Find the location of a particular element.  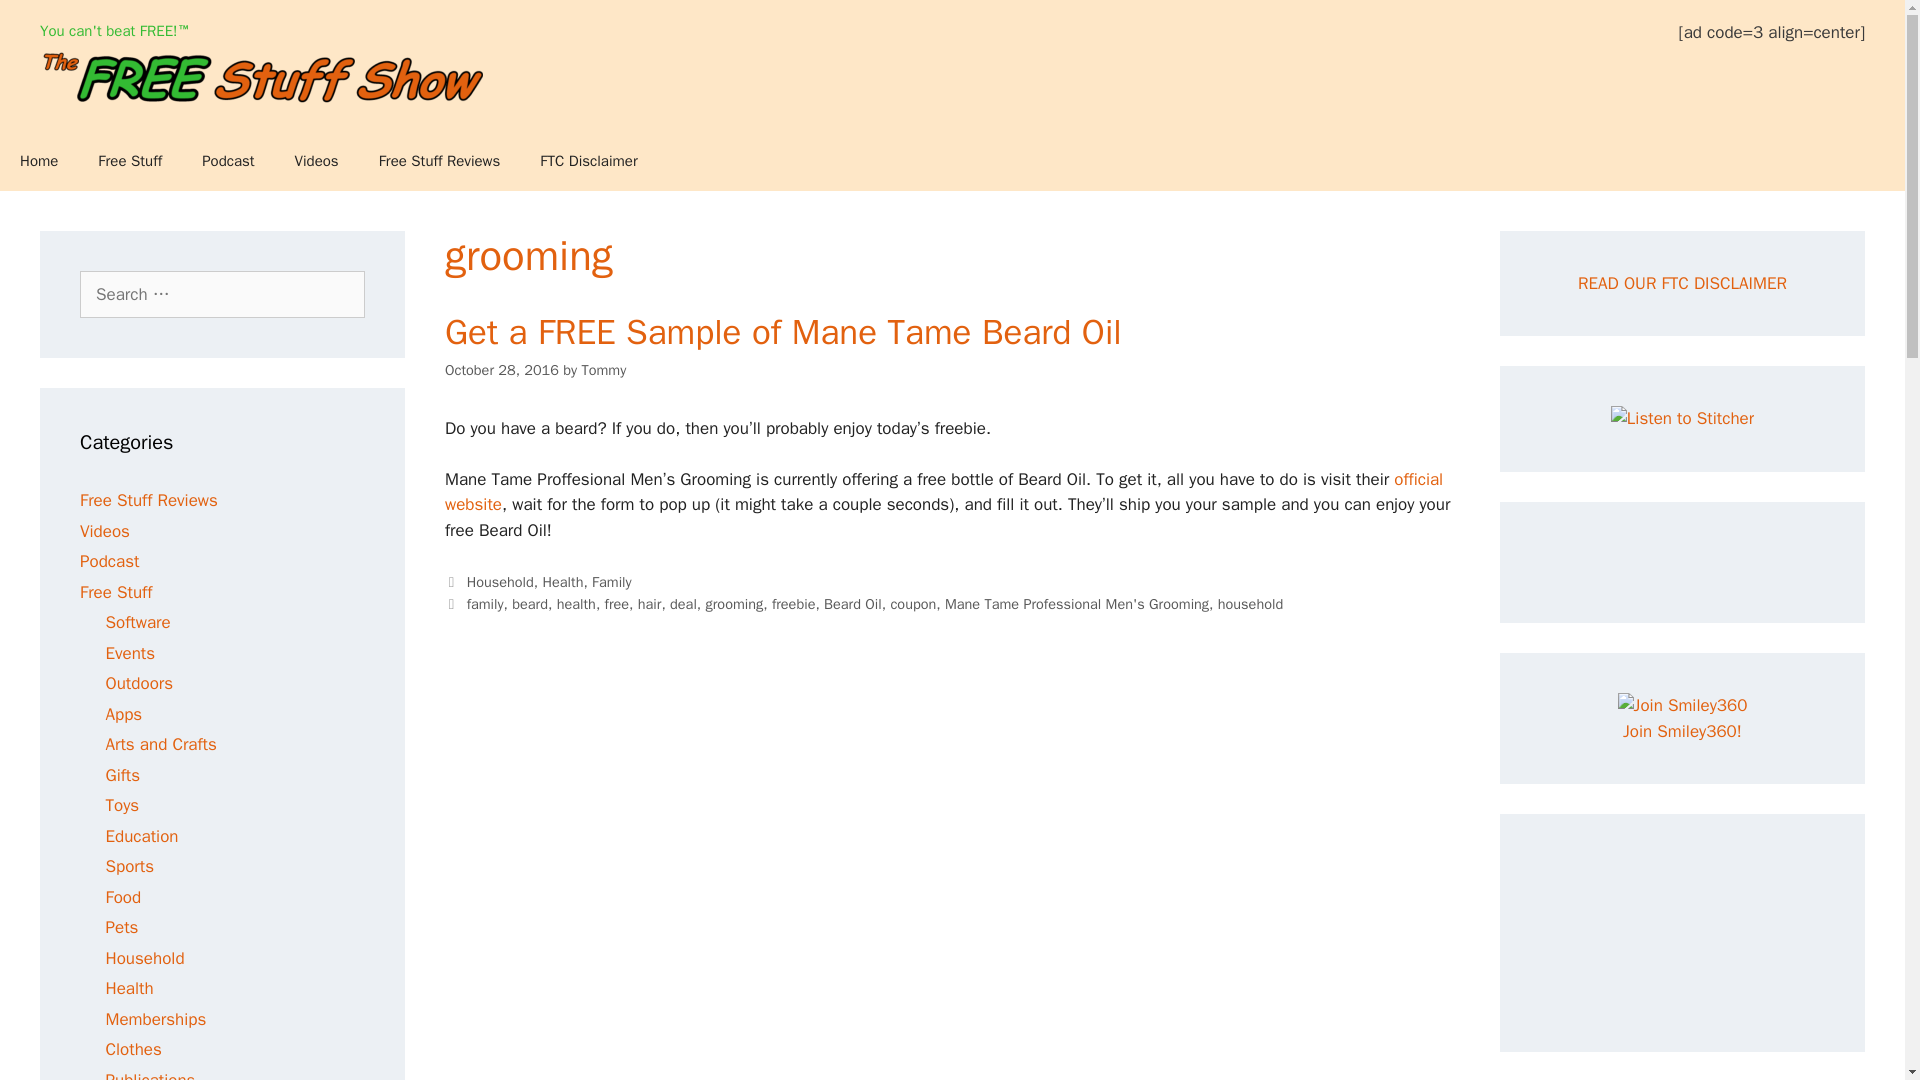

Family is located at coordinates (611, 582).